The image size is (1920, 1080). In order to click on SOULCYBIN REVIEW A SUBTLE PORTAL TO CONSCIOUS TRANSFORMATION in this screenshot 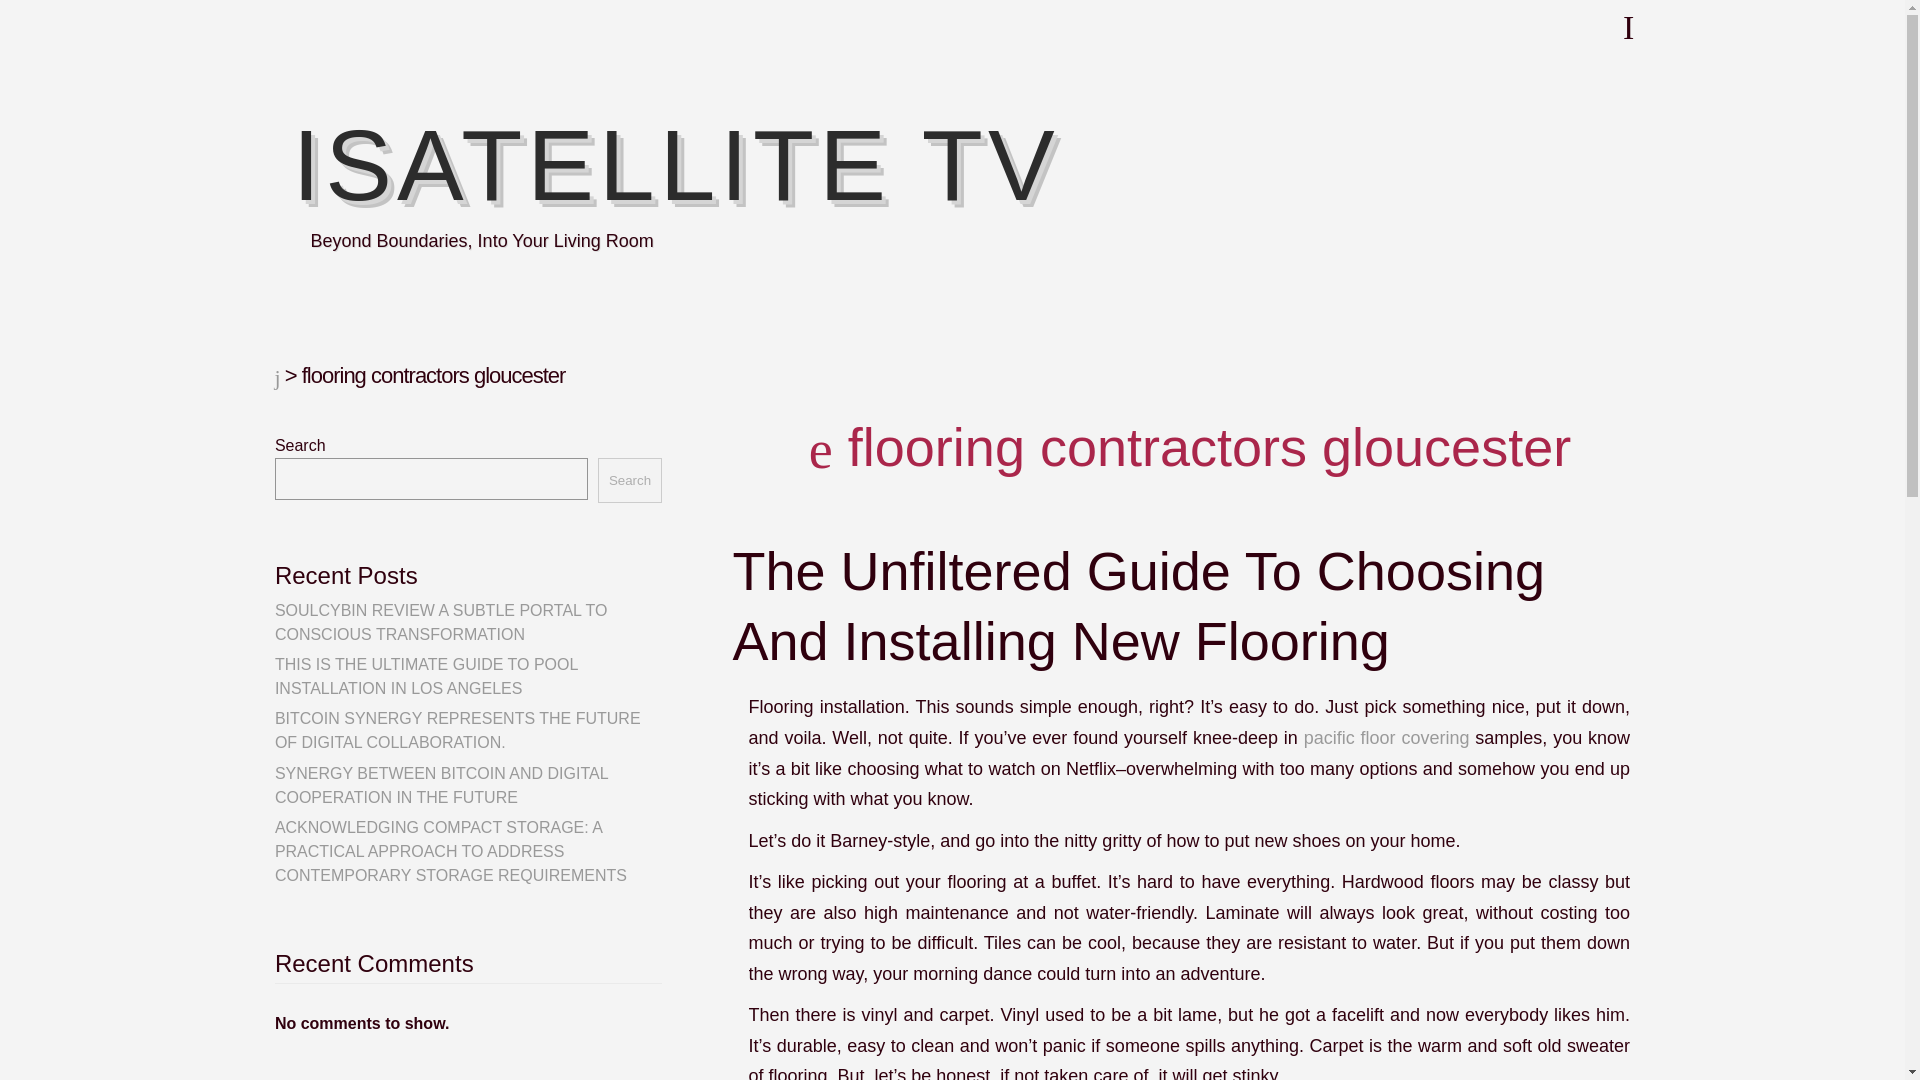, I will do `click(441, 622)`.